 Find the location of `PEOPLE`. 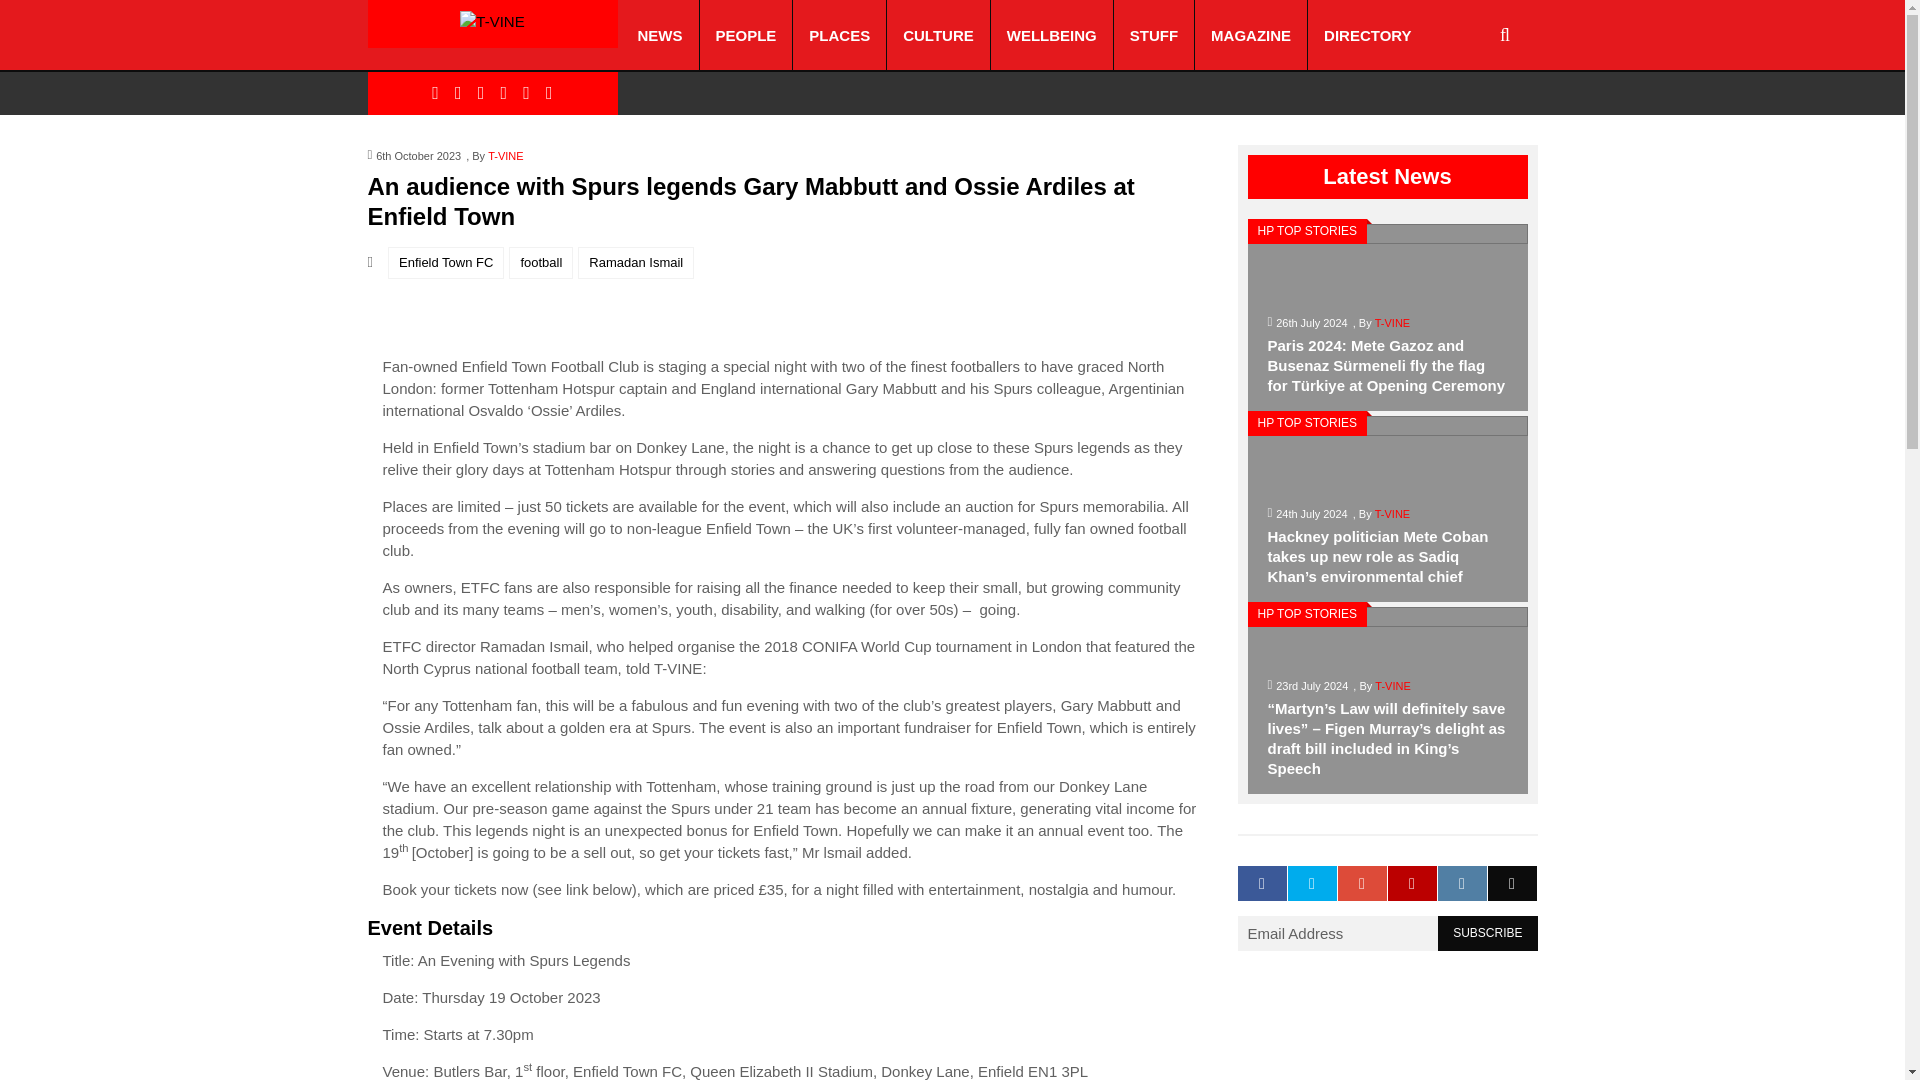

PEOPLE is located at coordinates (746, 35).